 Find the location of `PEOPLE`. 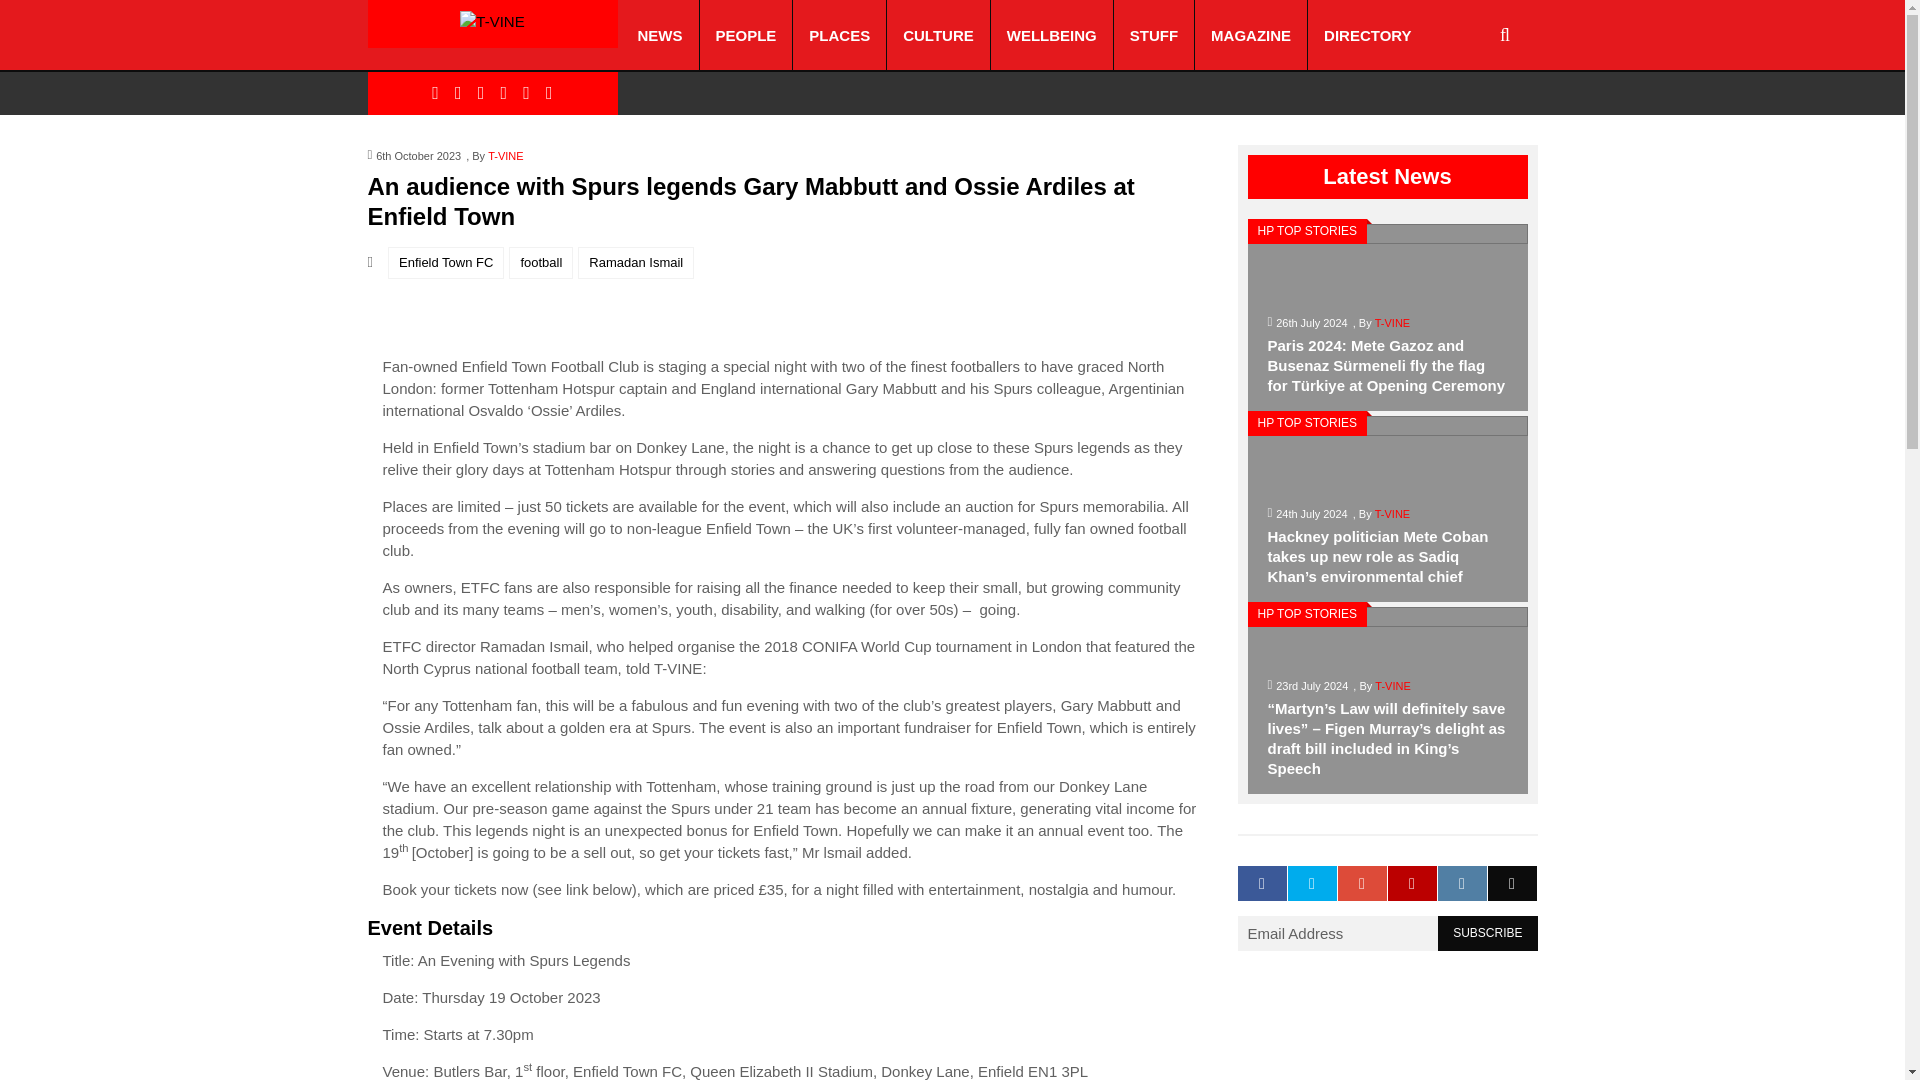

PEOPLE is located at coordinates (746, 35).